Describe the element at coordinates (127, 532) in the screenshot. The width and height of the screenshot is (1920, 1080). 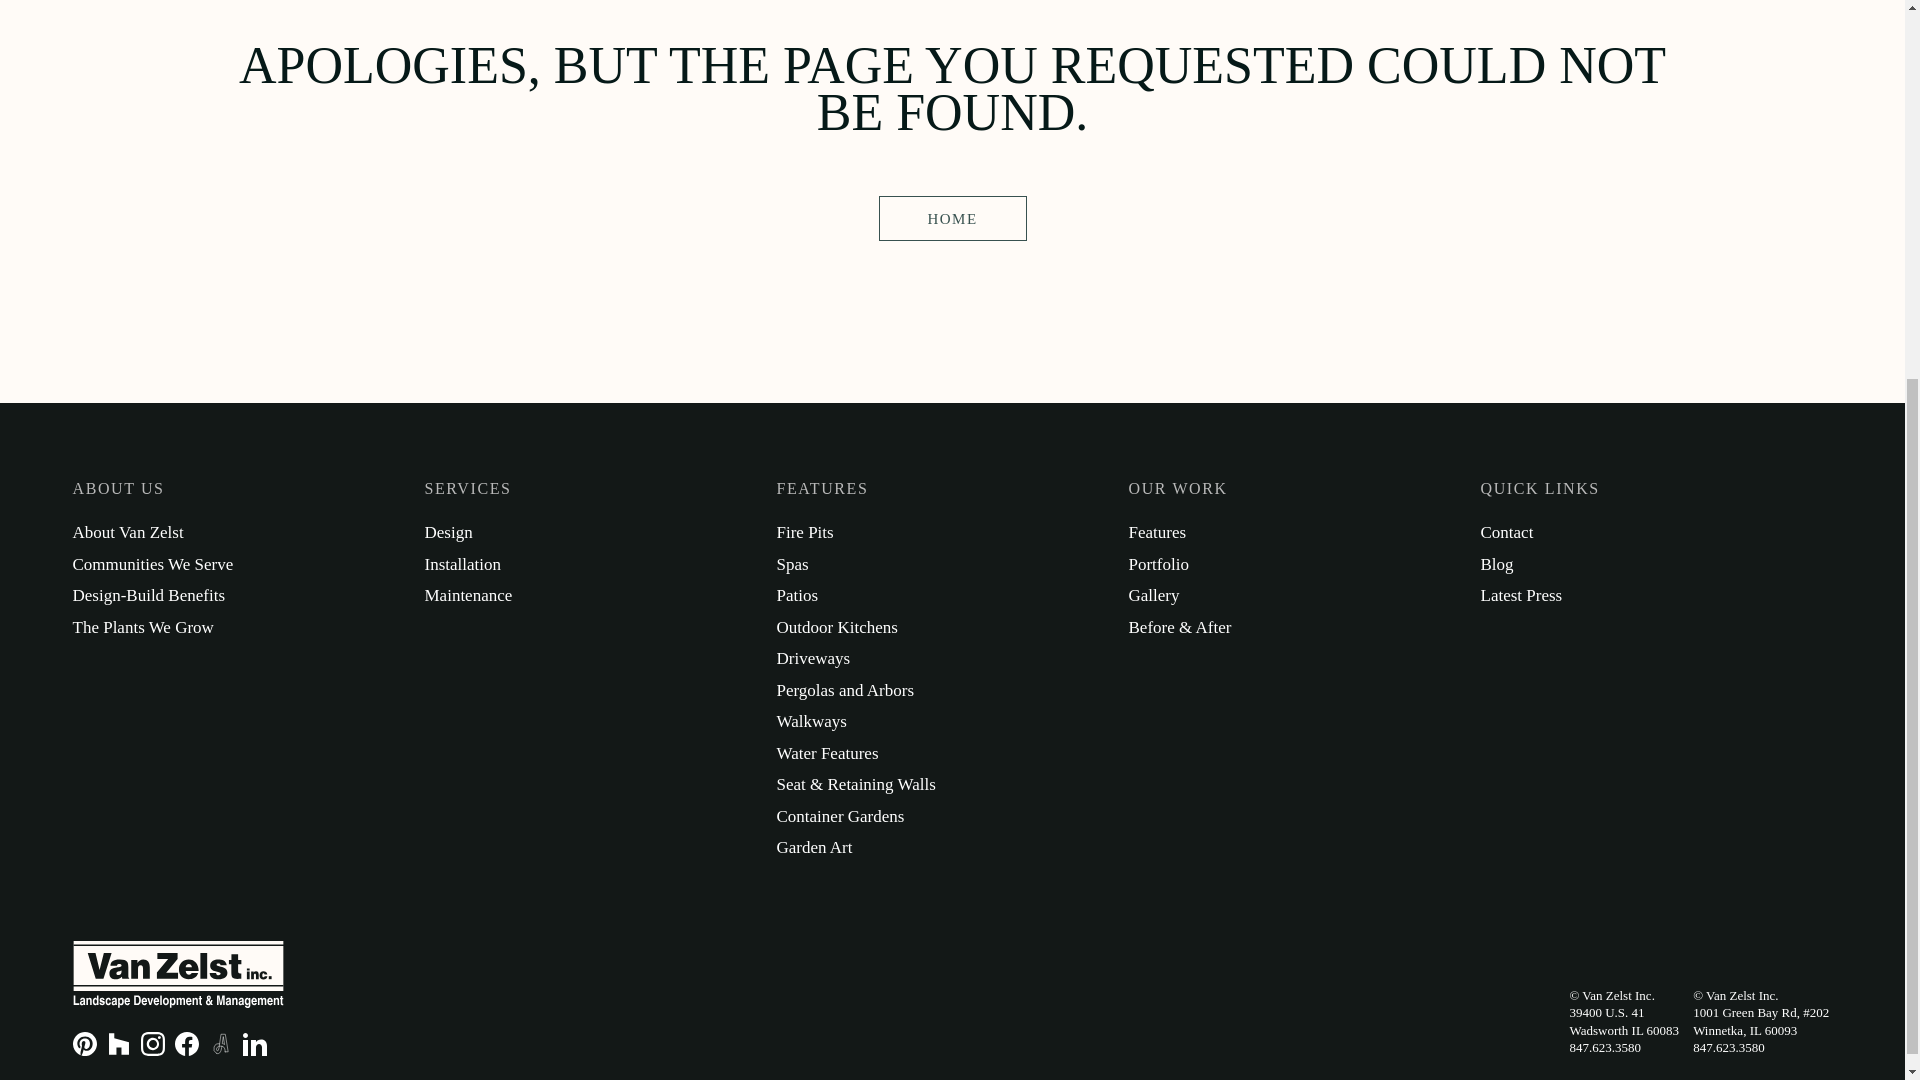
I see `About Van Zelst` at that location.